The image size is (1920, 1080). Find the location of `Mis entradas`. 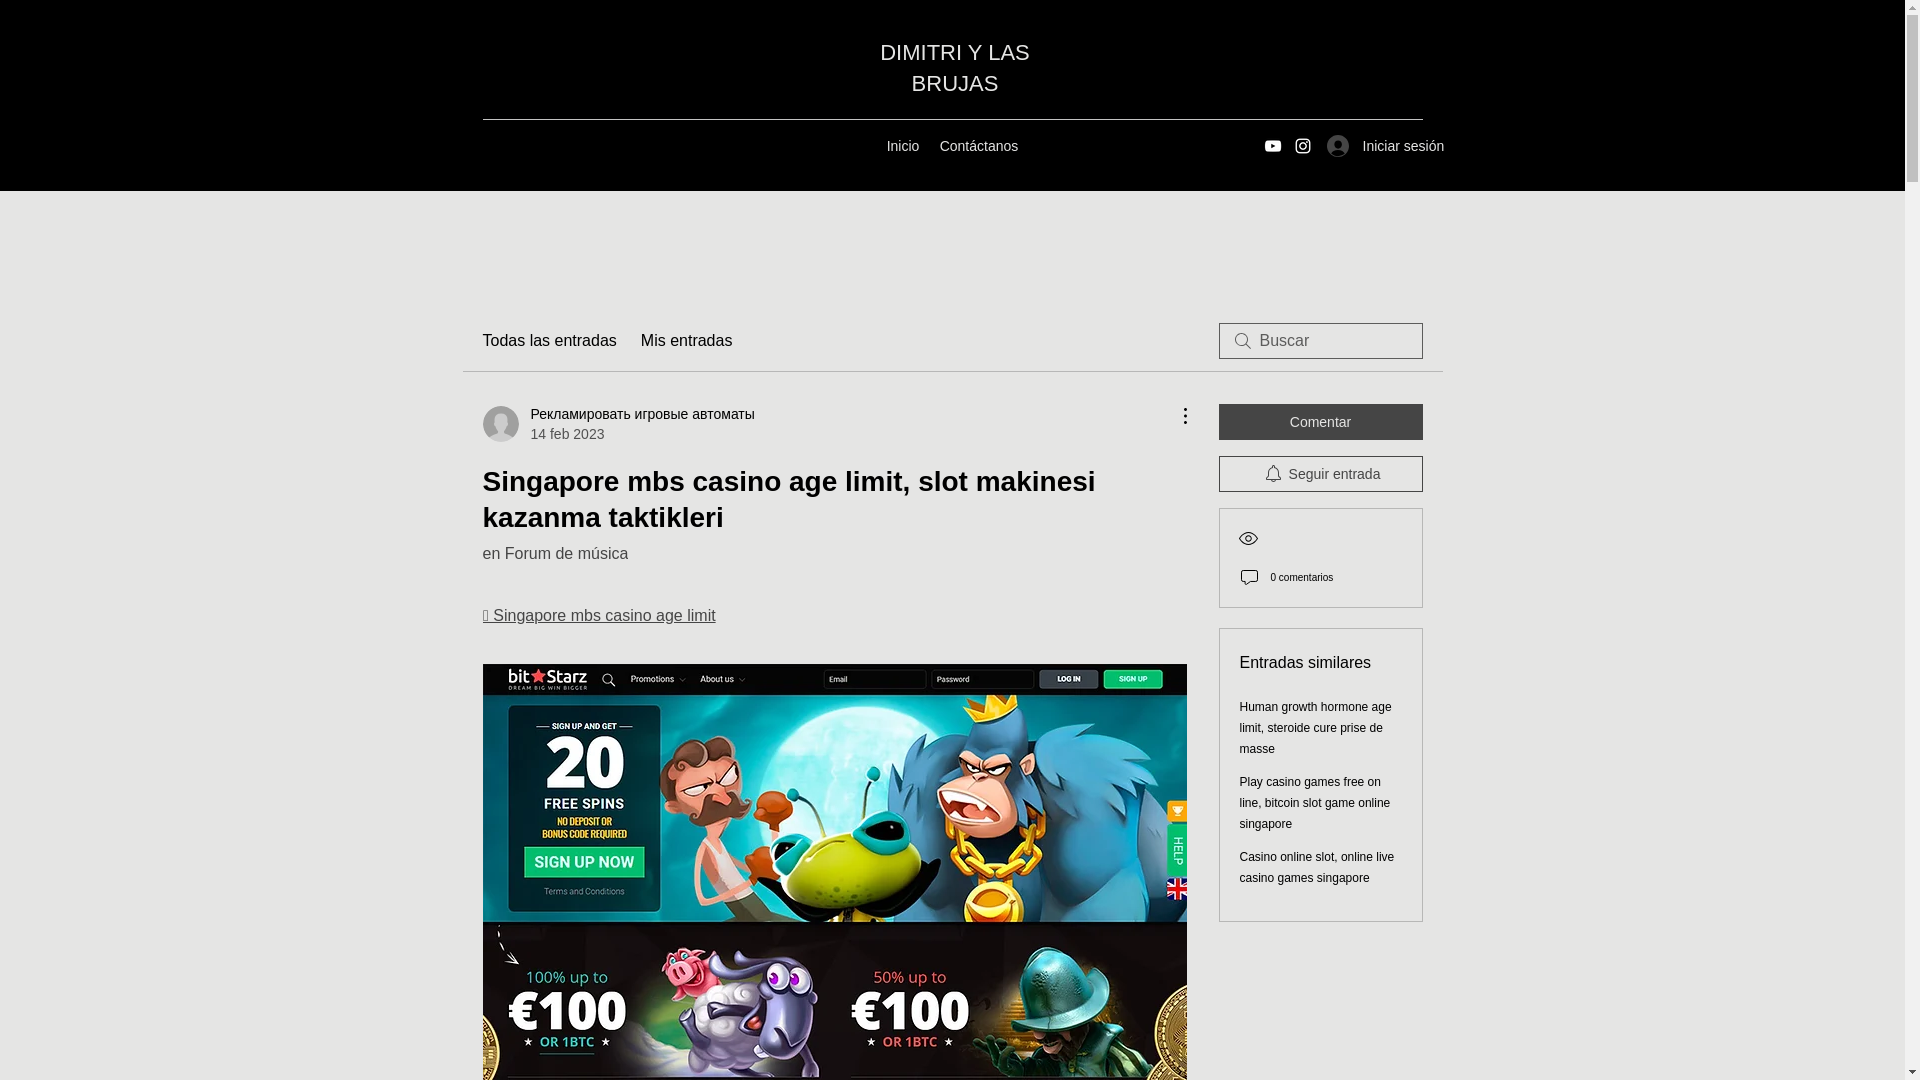

Mis entradas is located at coordinates (687, 341).